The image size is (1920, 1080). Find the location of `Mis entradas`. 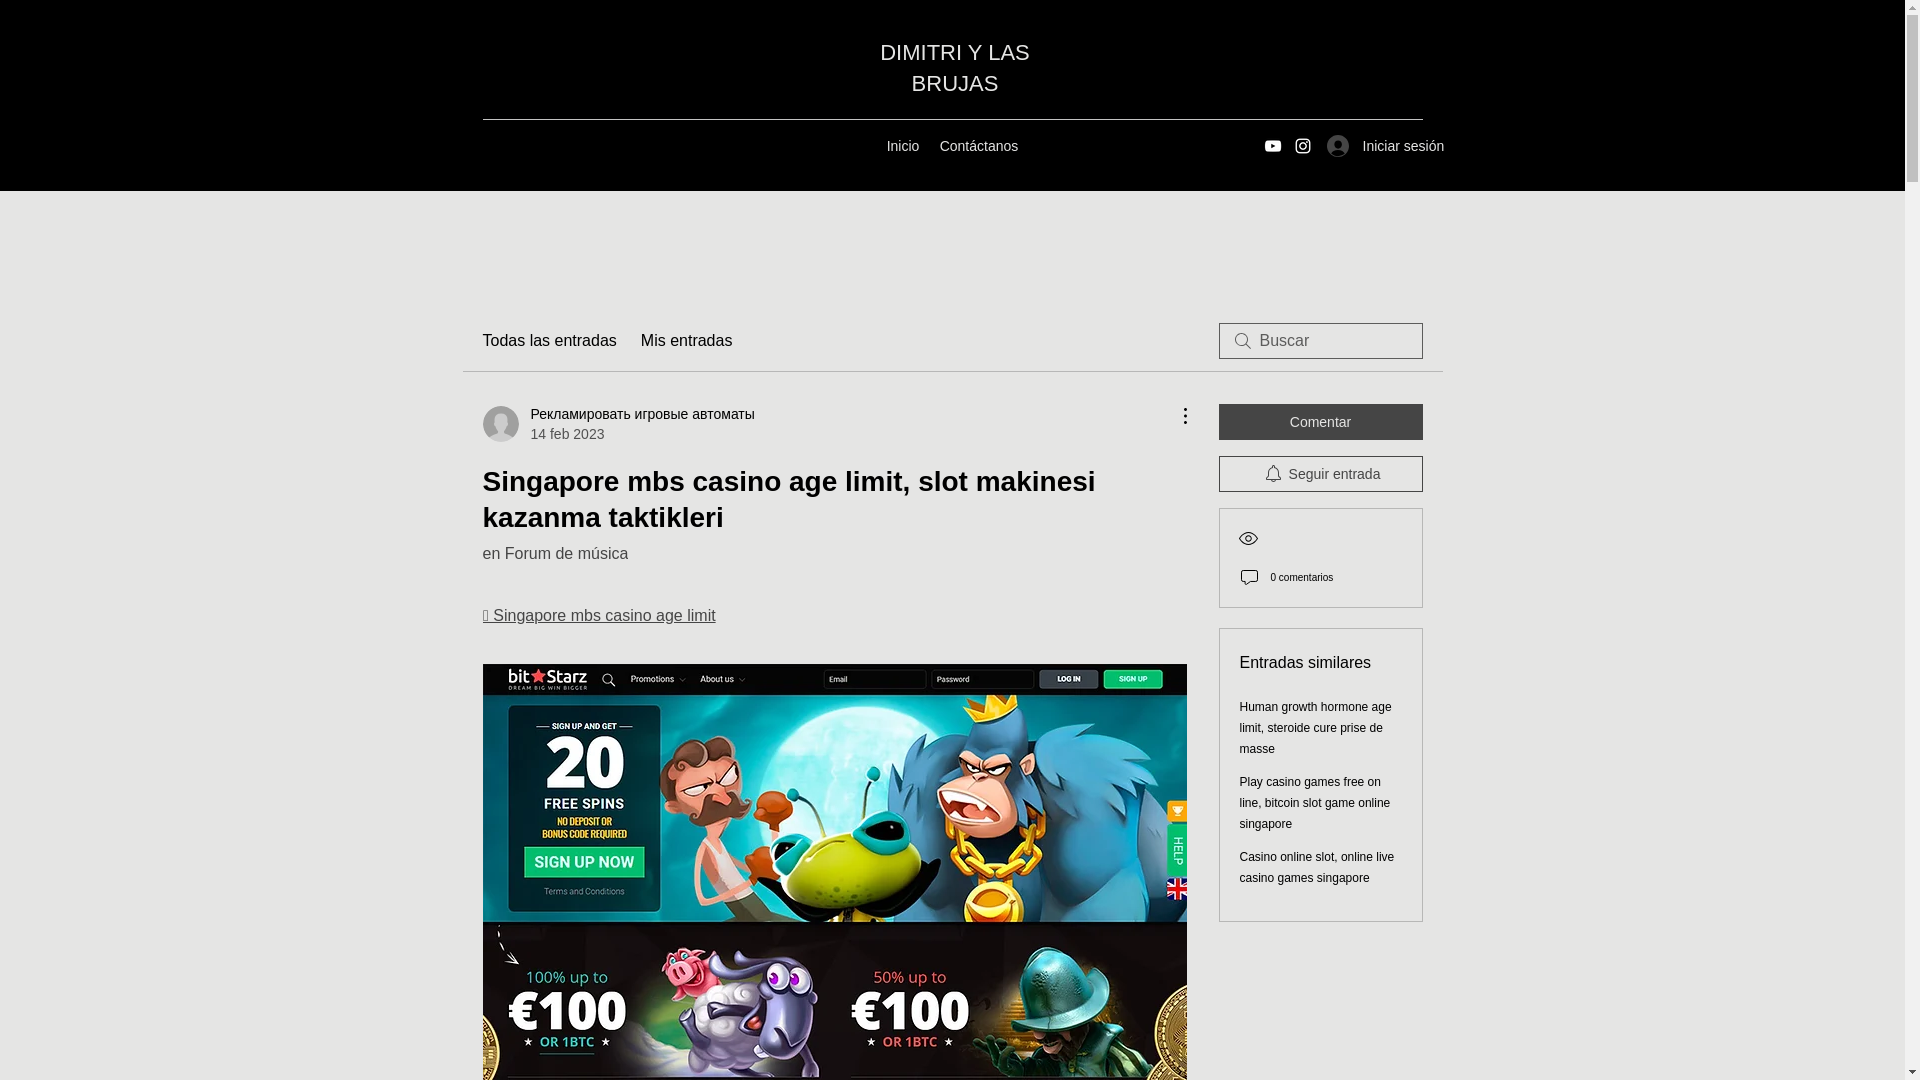

Mis entradas is located at coordinates (687, 341).